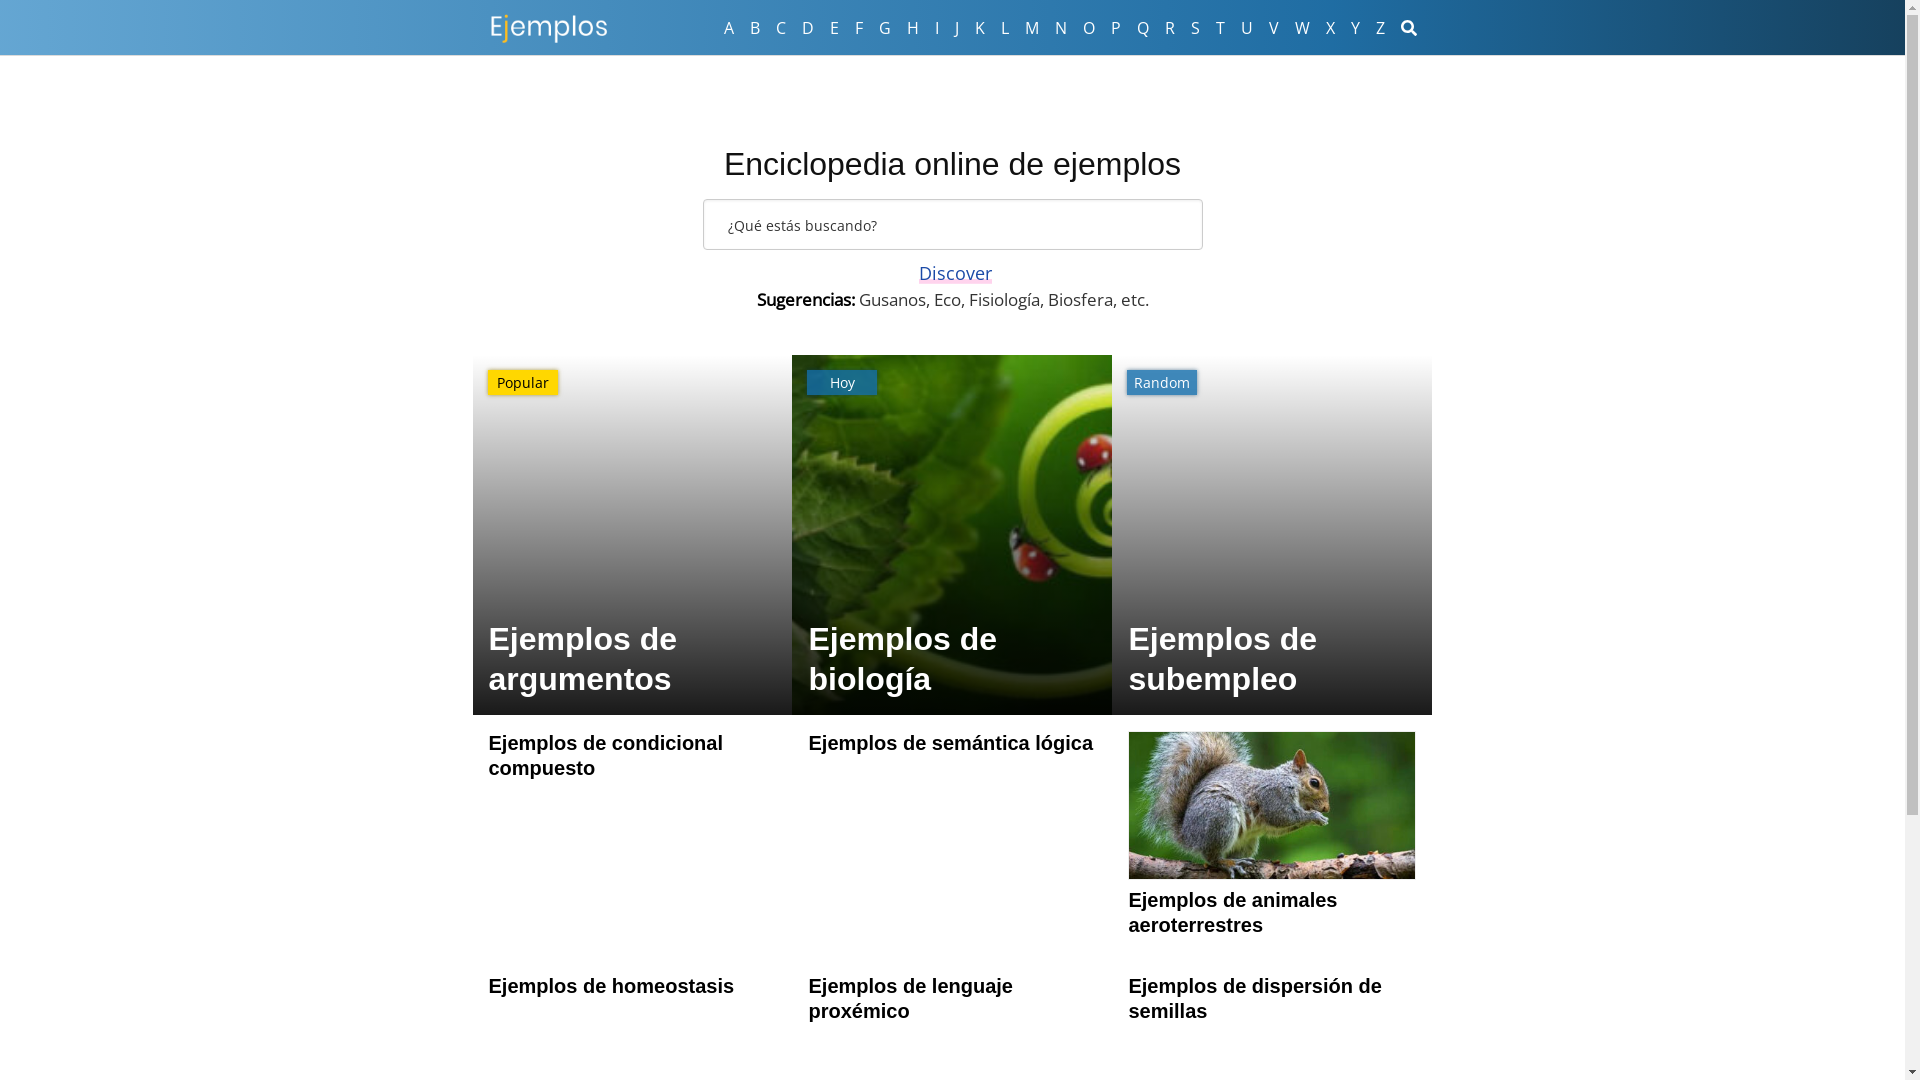 The height and width of the screenshot is (1080, 1920). Describe the element at coordinates (755, 28) in the screenshot. I see `B` at that location.